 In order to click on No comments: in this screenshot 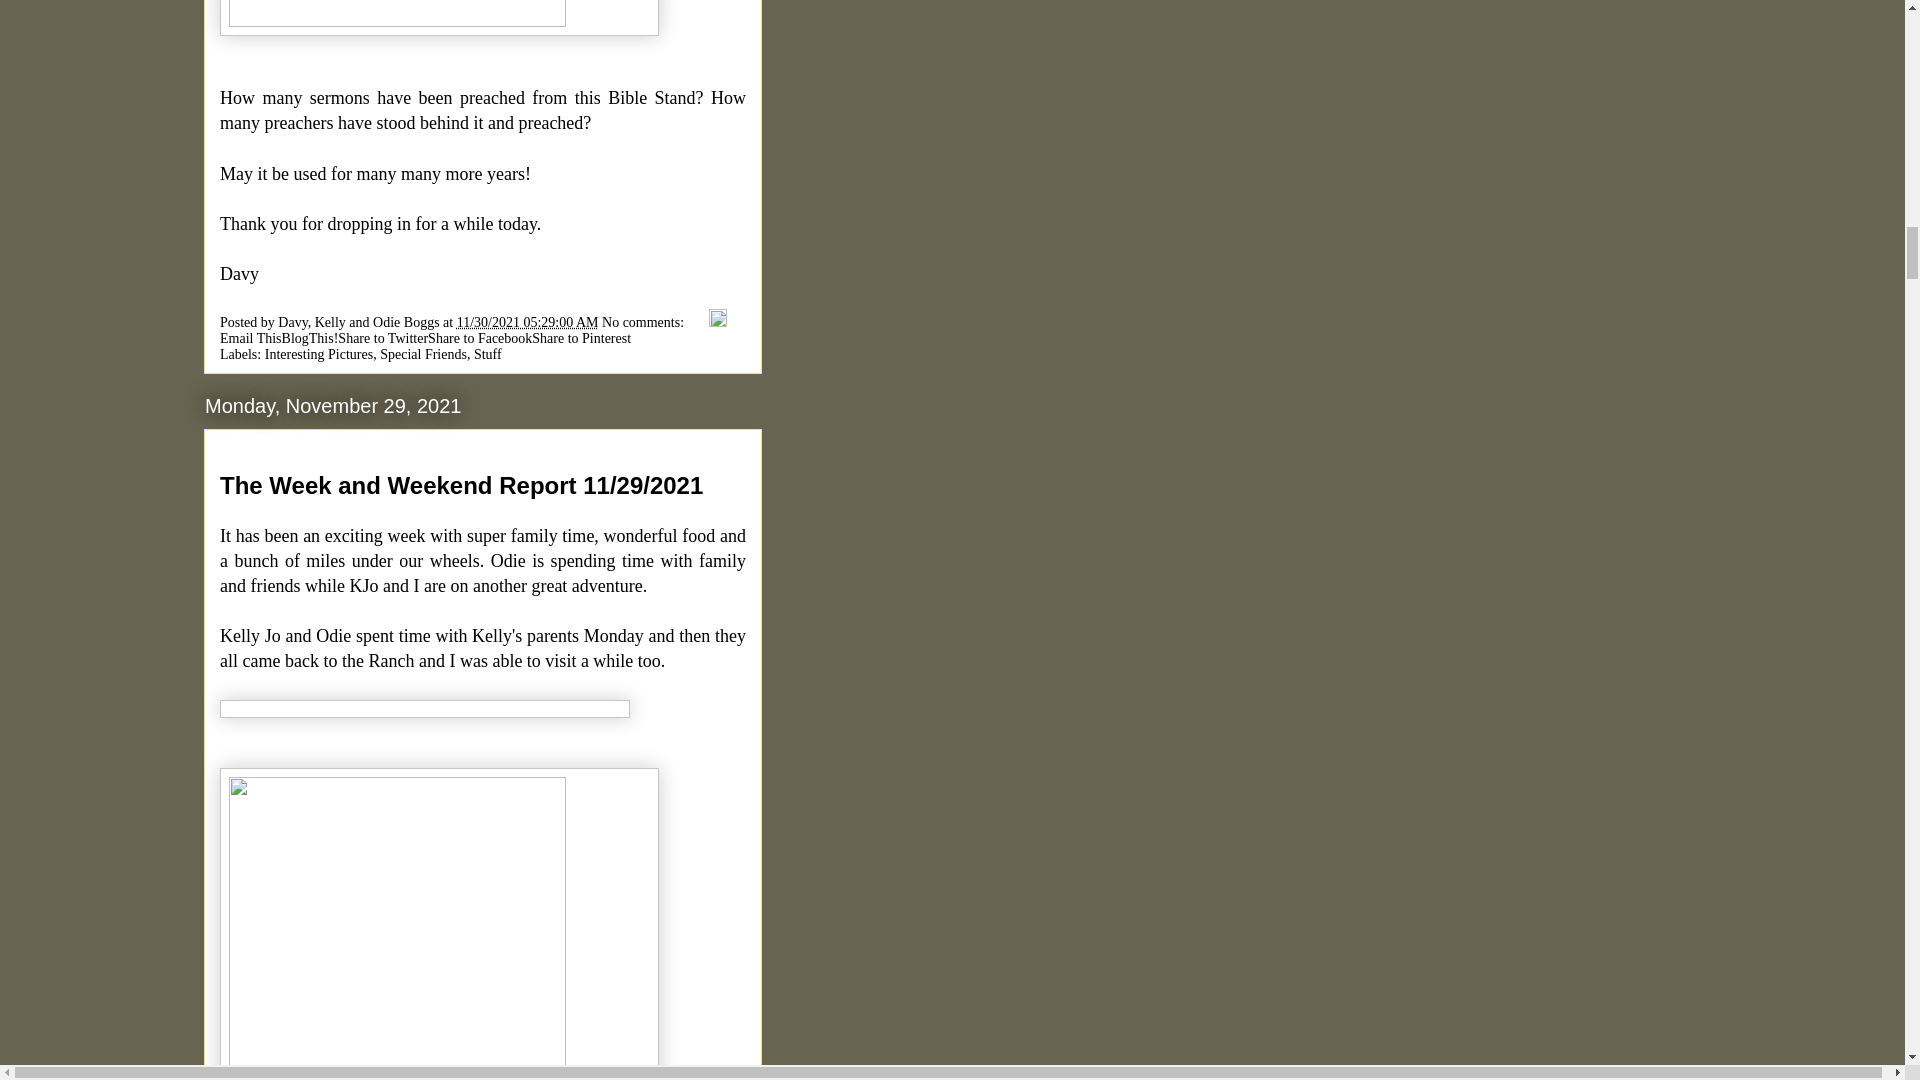, I will do `click(644, 322)`.